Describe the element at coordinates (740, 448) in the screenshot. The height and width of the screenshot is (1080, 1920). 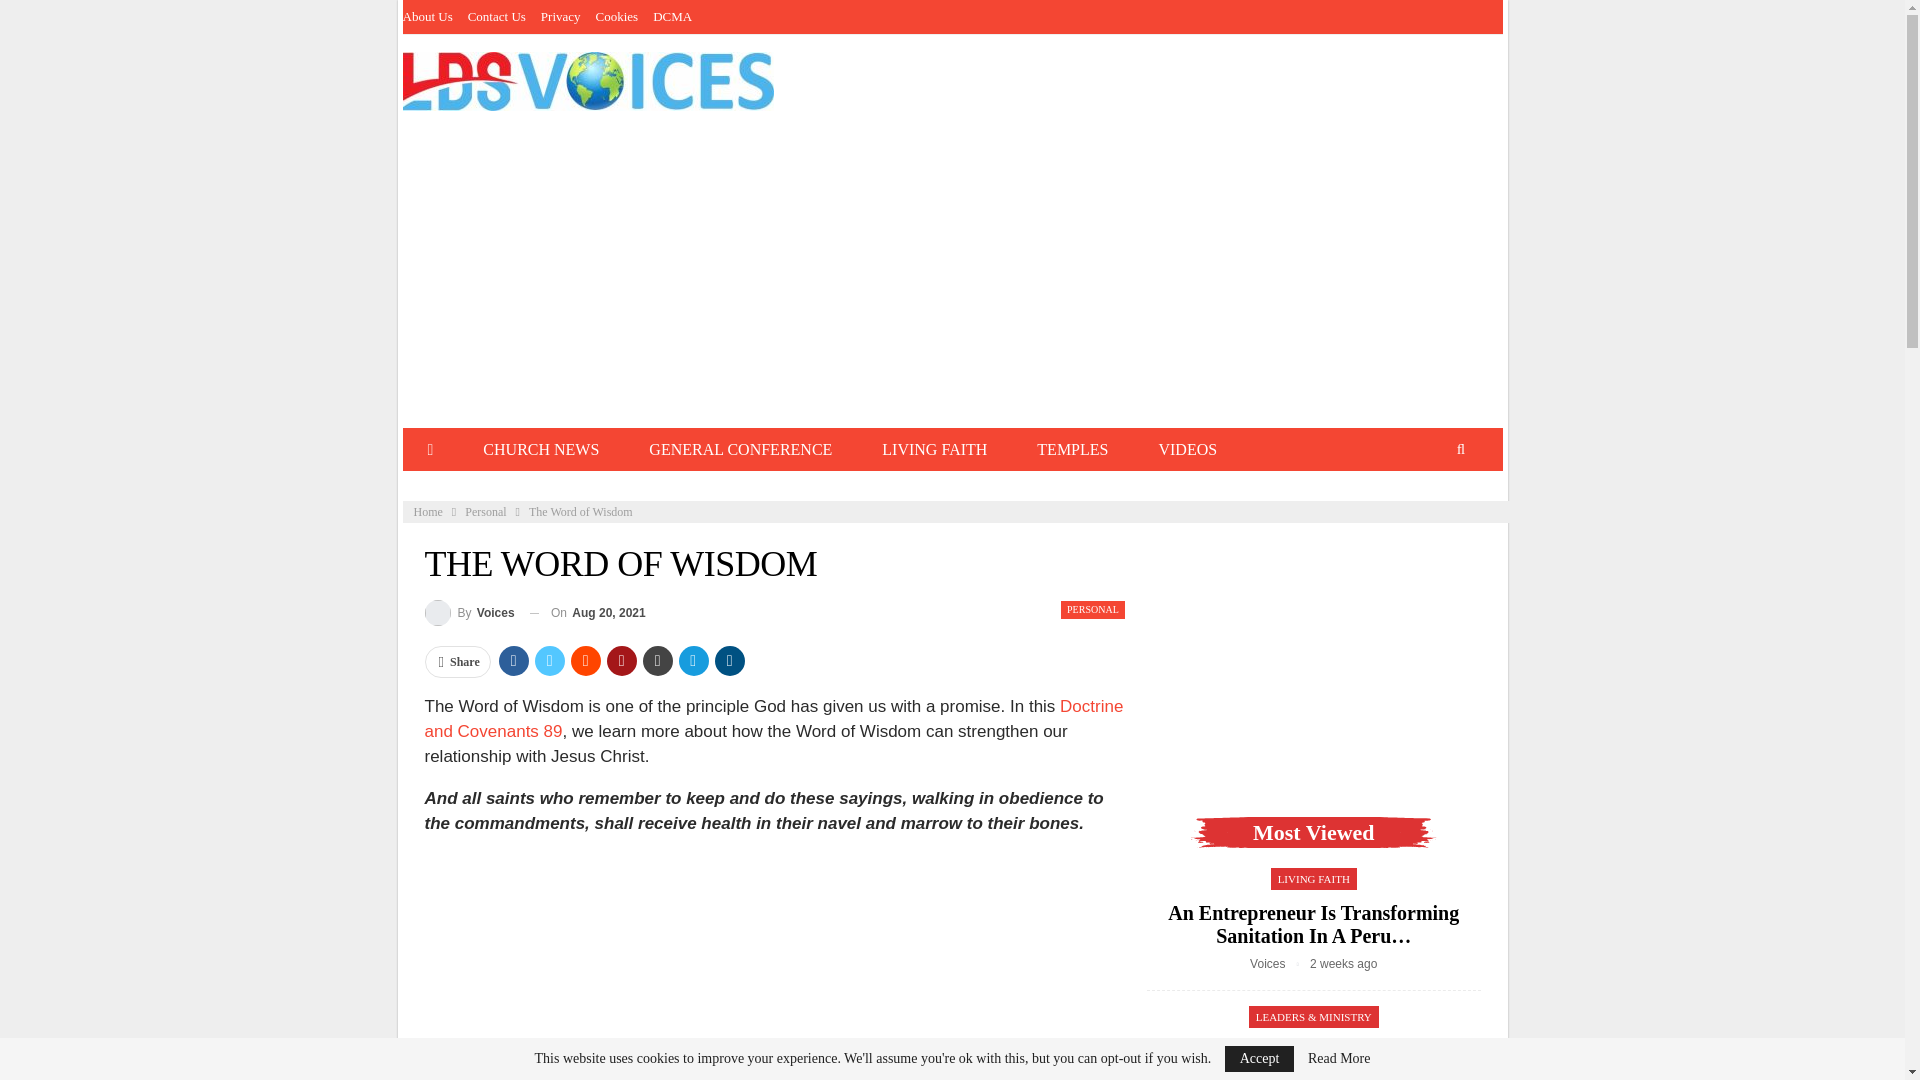
I see `GENERAL CONFERENCE` at that location.